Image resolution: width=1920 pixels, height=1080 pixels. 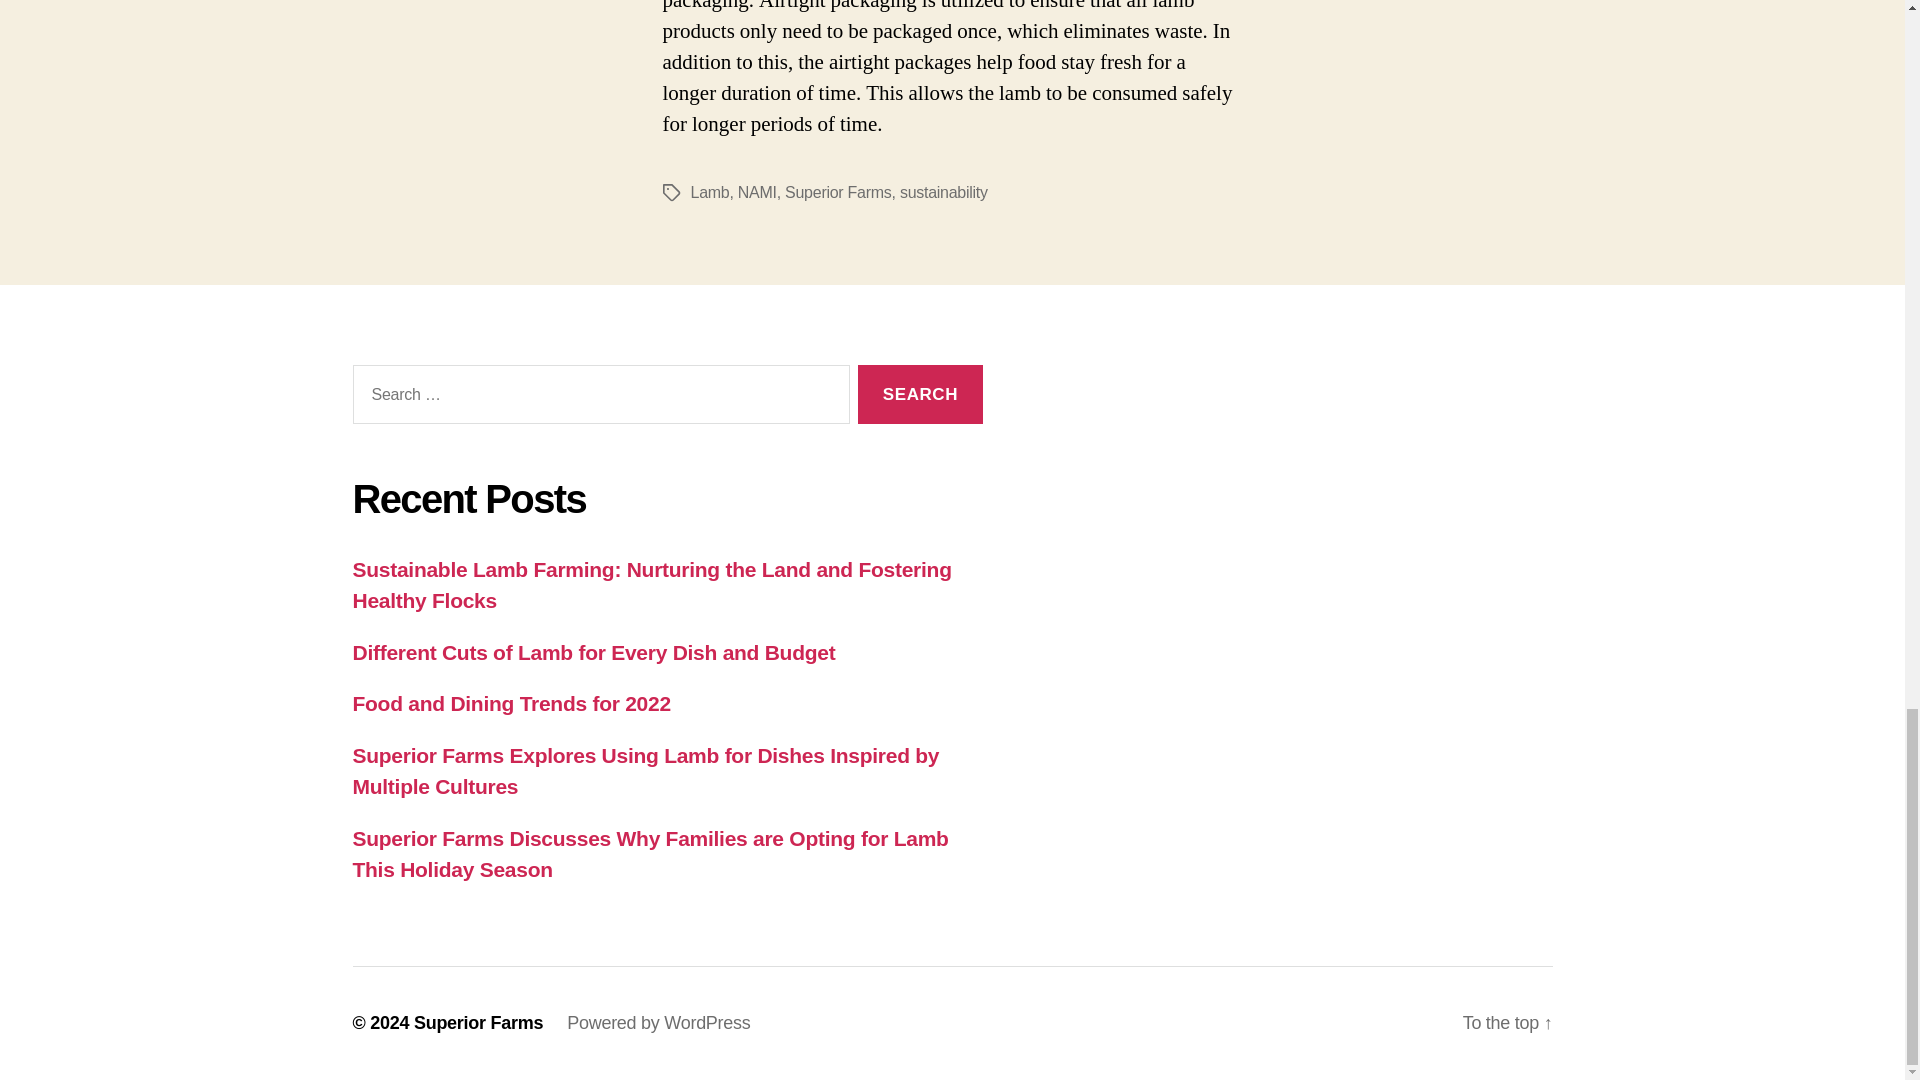 I want to click on NAMI, so click(x=757, y=192).